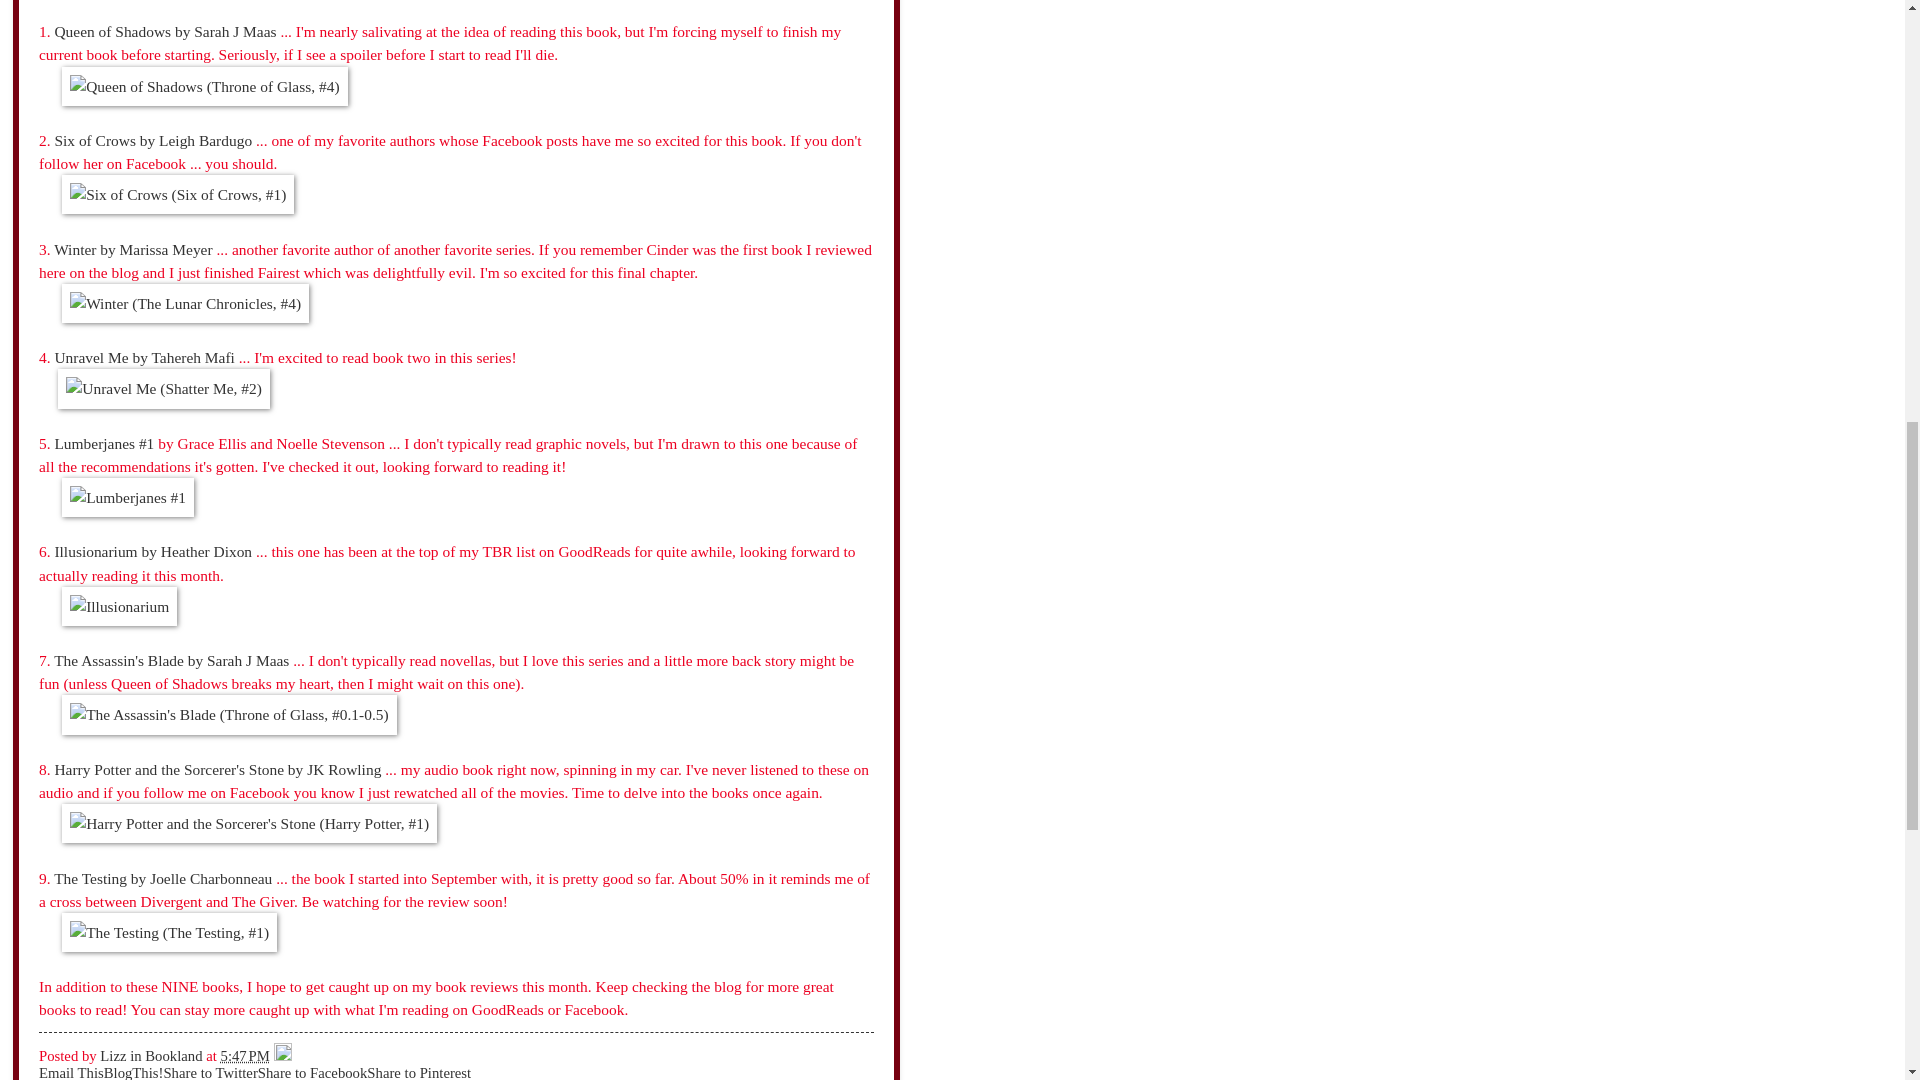 This screenshot has height=1080, width=1920. I want to click on Harry Potter and the Sorcerer's Stone by JK Rowling, so click(216, 769).